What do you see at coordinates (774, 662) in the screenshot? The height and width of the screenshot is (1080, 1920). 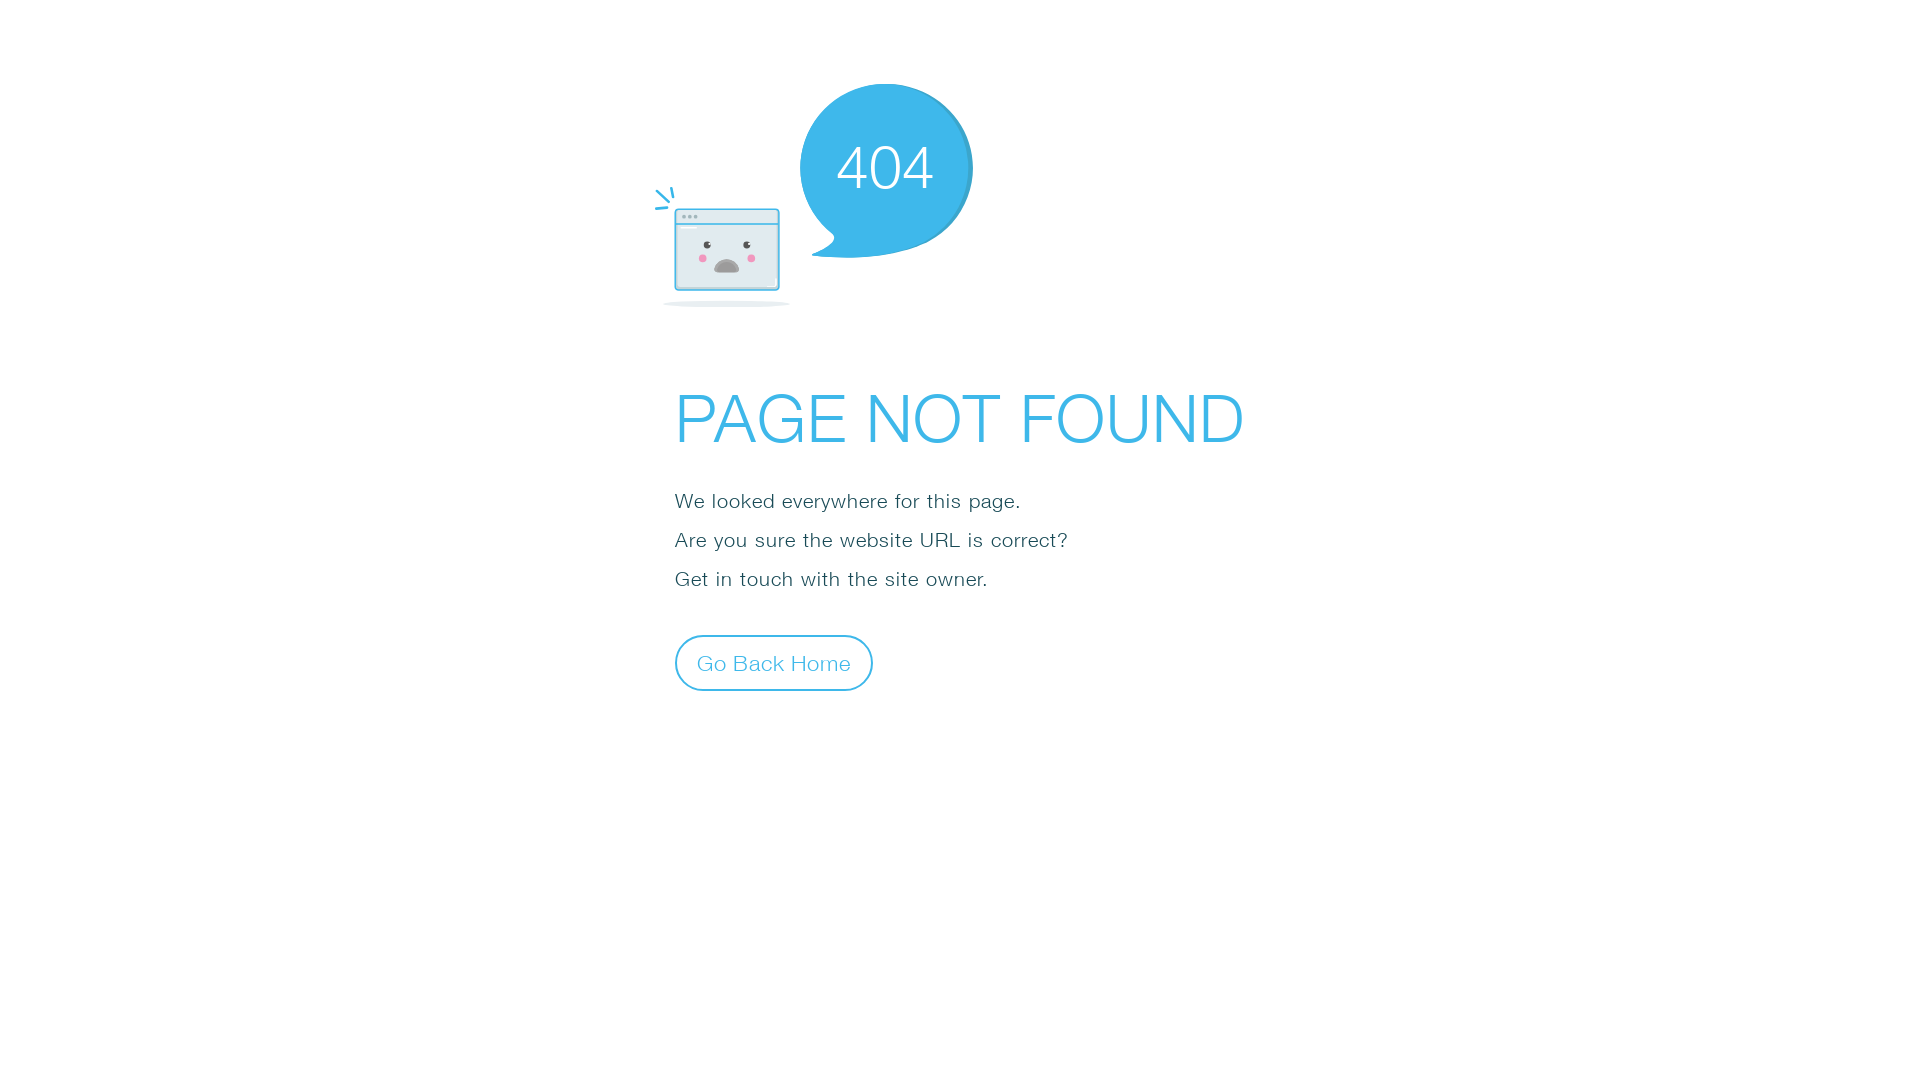 I see `Go Back Home` at bounding box center [774, 662].